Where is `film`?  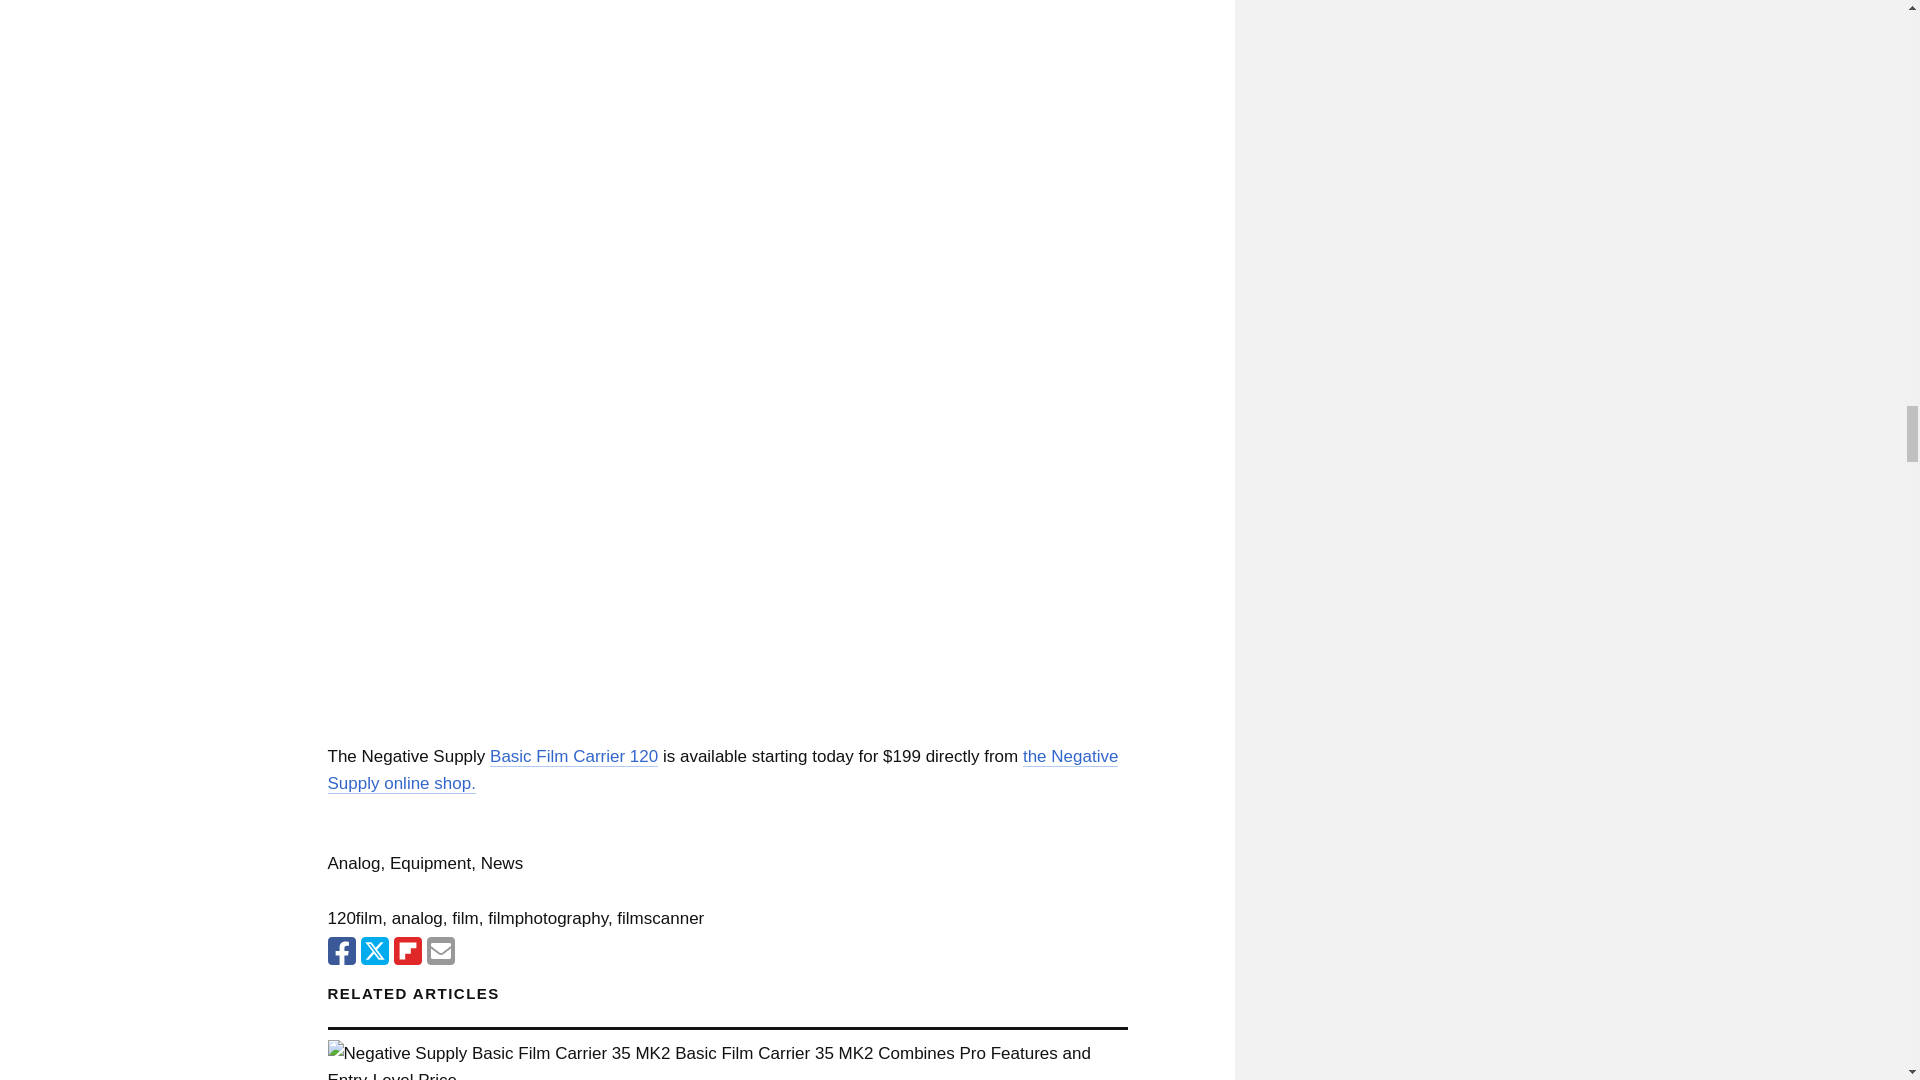
film is located at coordinates (464, 918).